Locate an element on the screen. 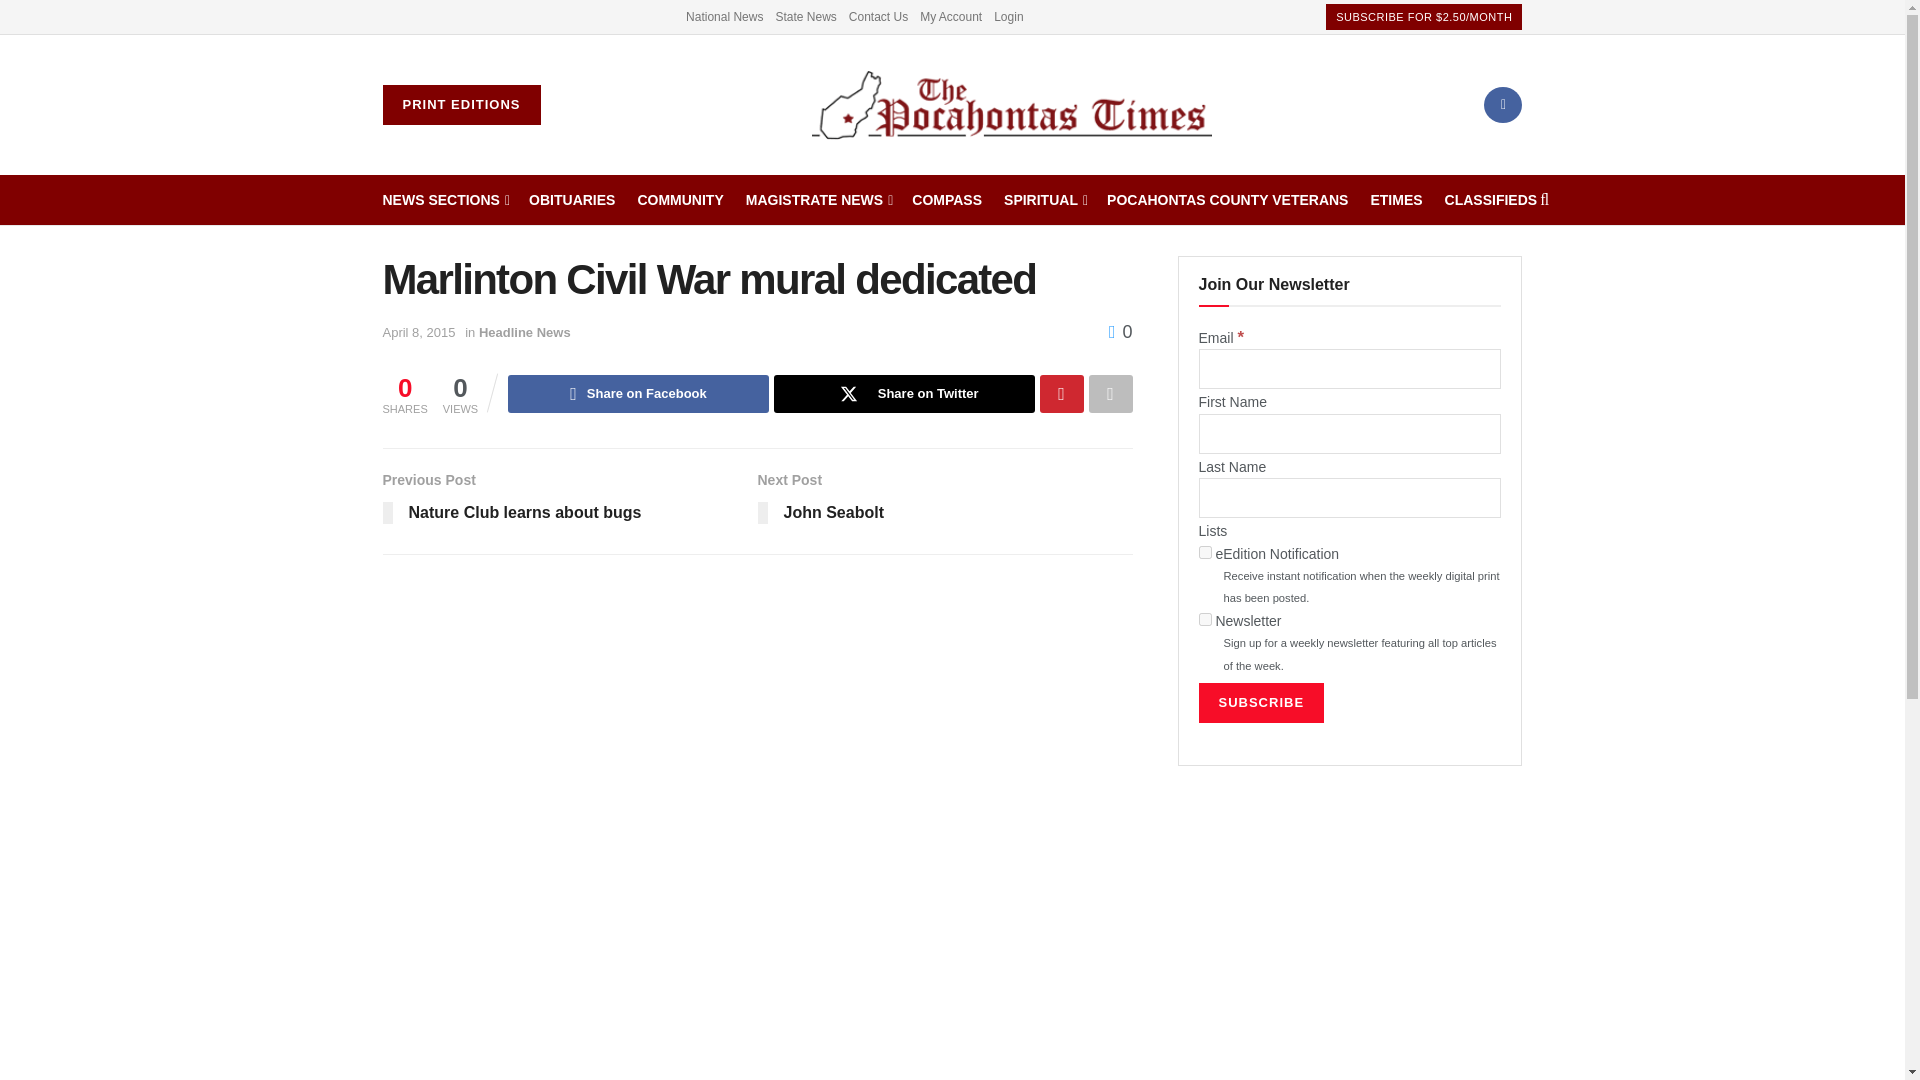 This screenshot has height=1080, width=1920. National News is located at coordinates (724, 16).